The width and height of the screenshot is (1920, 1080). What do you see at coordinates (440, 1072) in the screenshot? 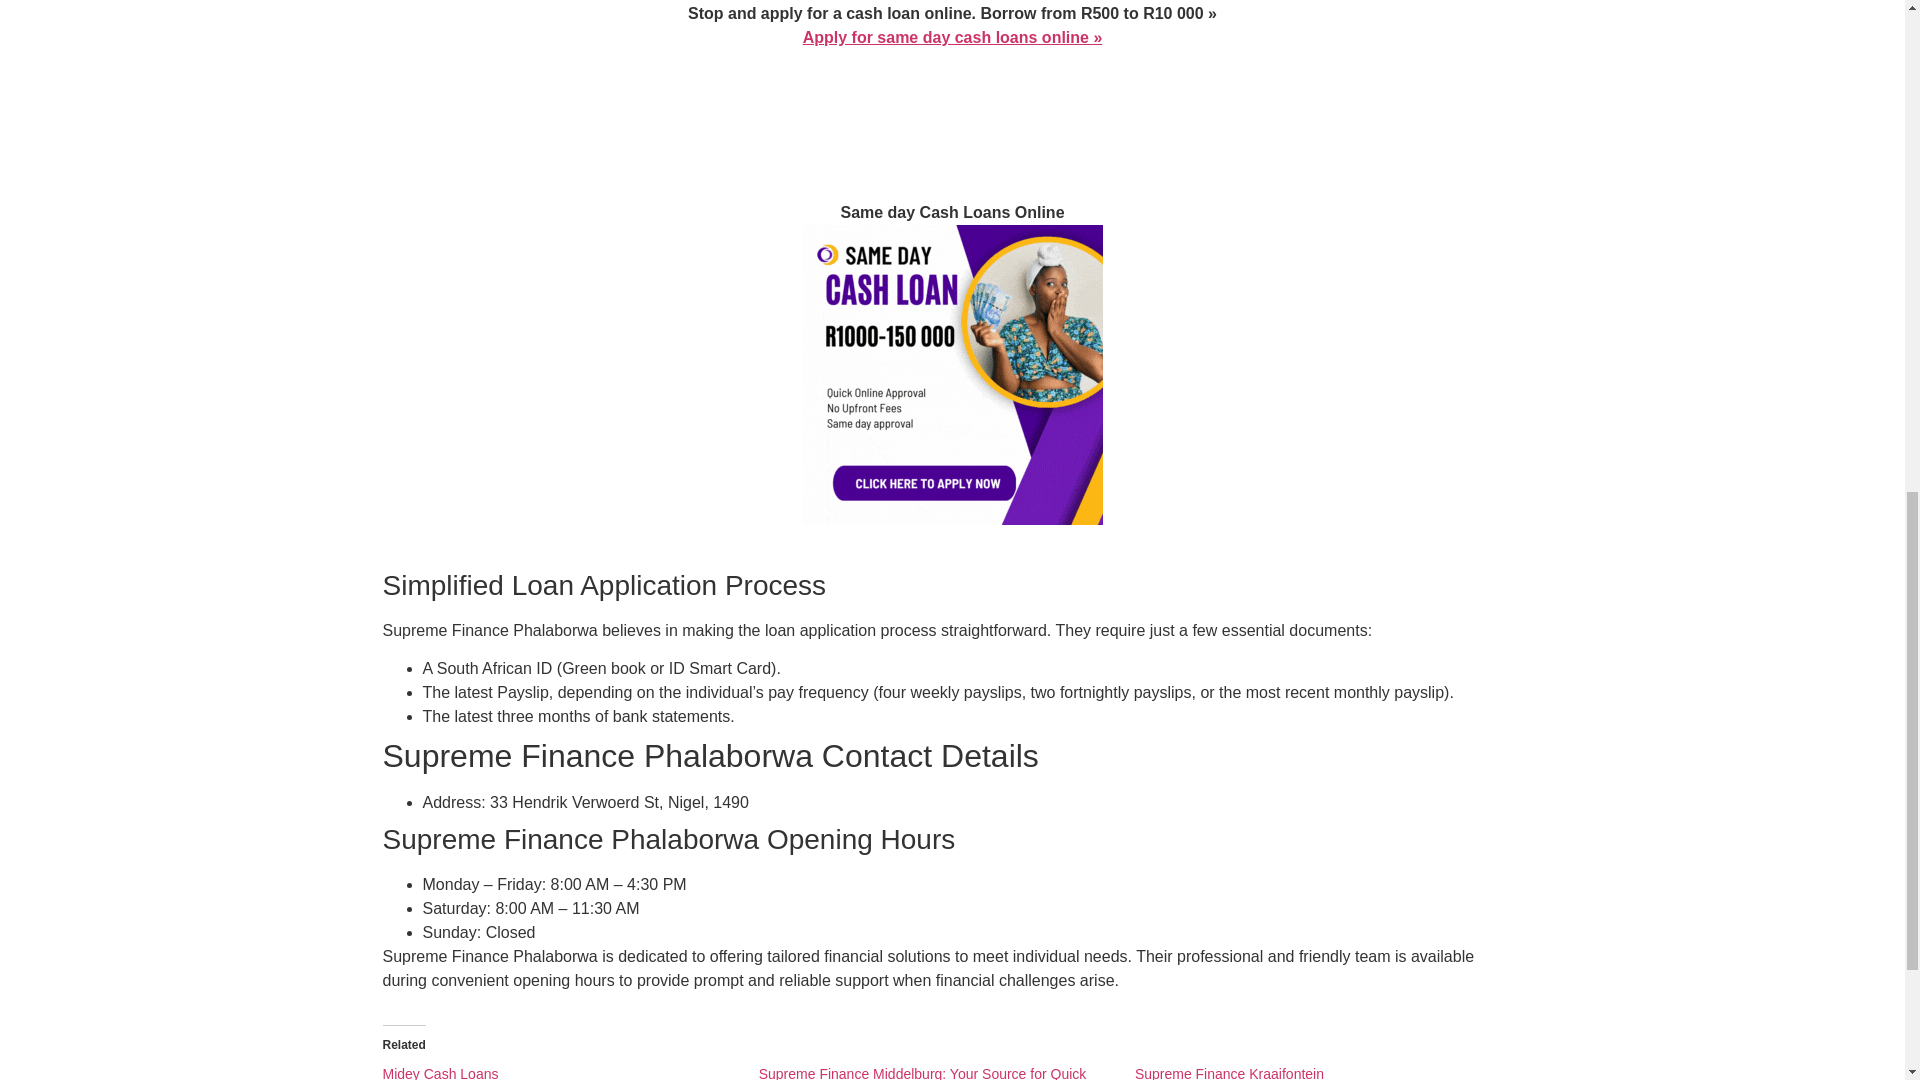
I see `Midey Cash Loans` at bounding box center [440, 1072].